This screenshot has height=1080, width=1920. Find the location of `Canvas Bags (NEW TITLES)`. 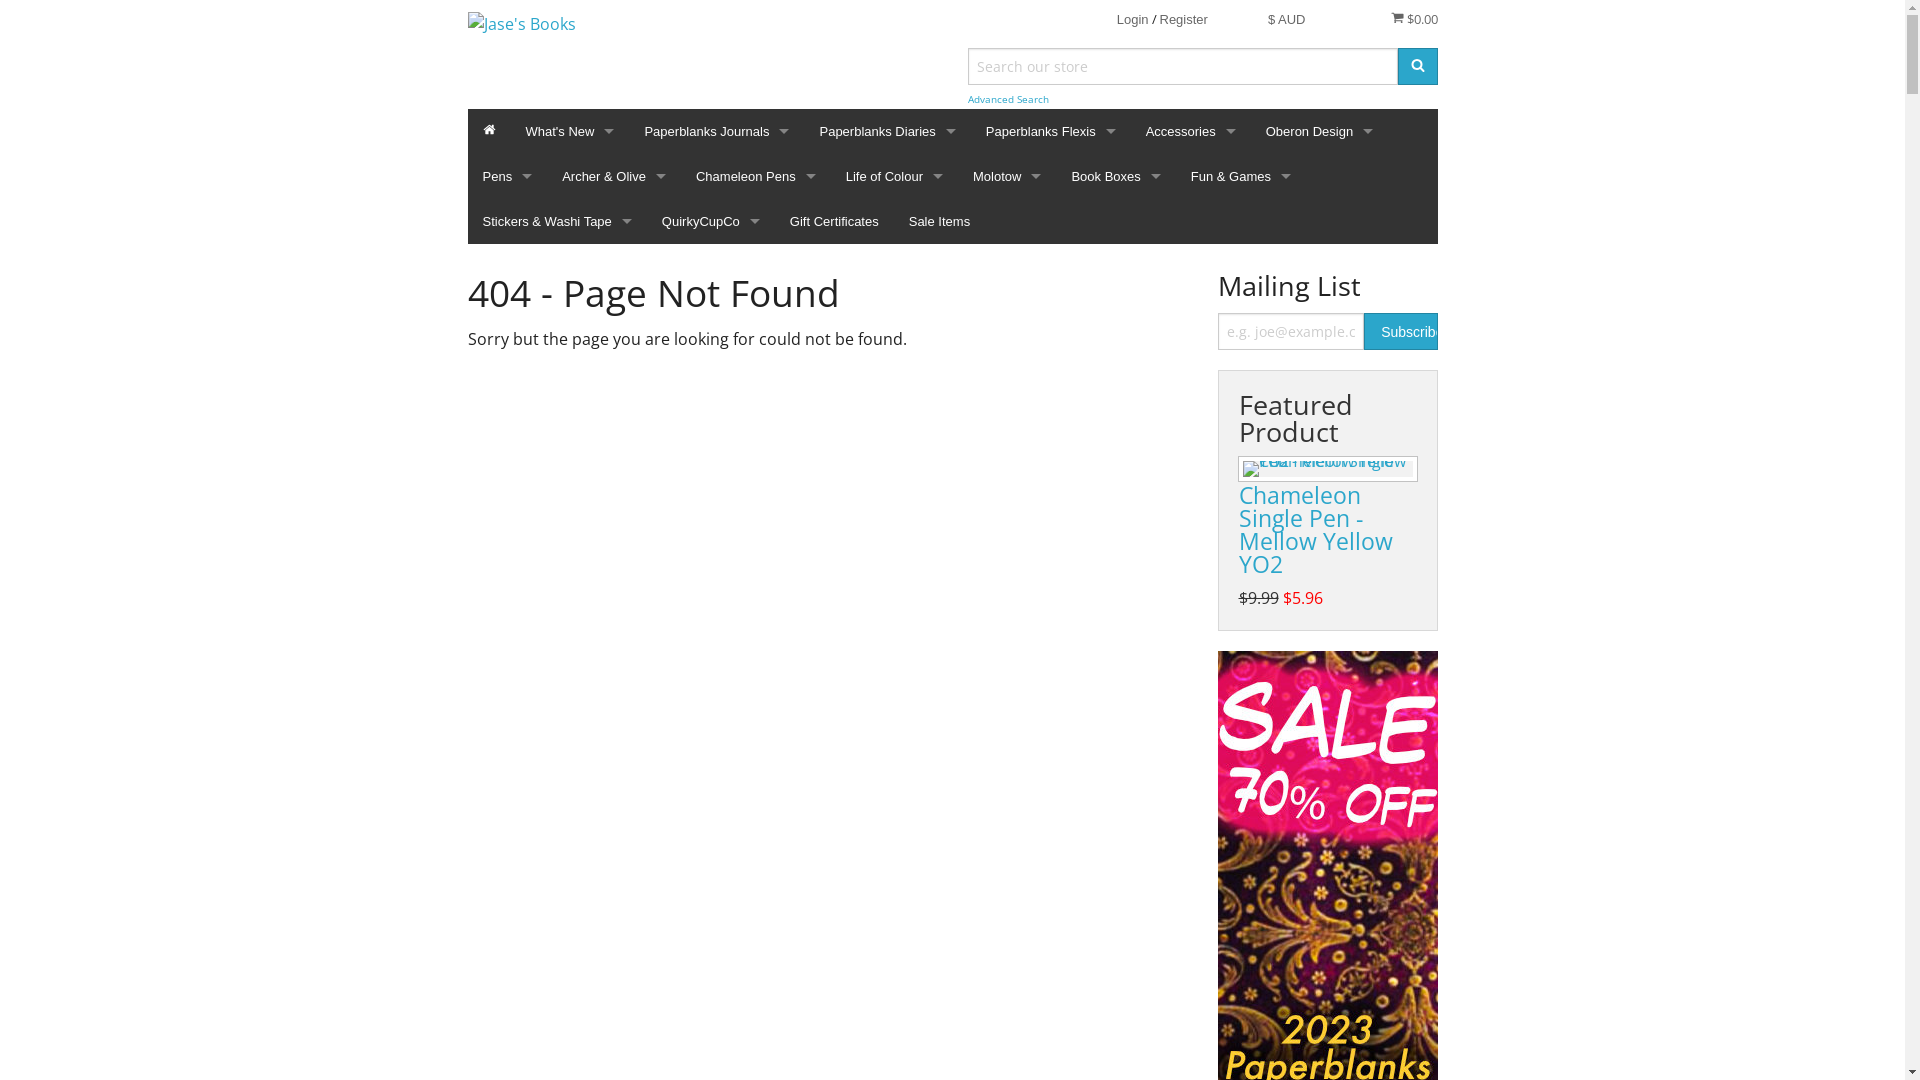

Canvas Bags (NEW TITLES) is located at coordinates (1191, 292).